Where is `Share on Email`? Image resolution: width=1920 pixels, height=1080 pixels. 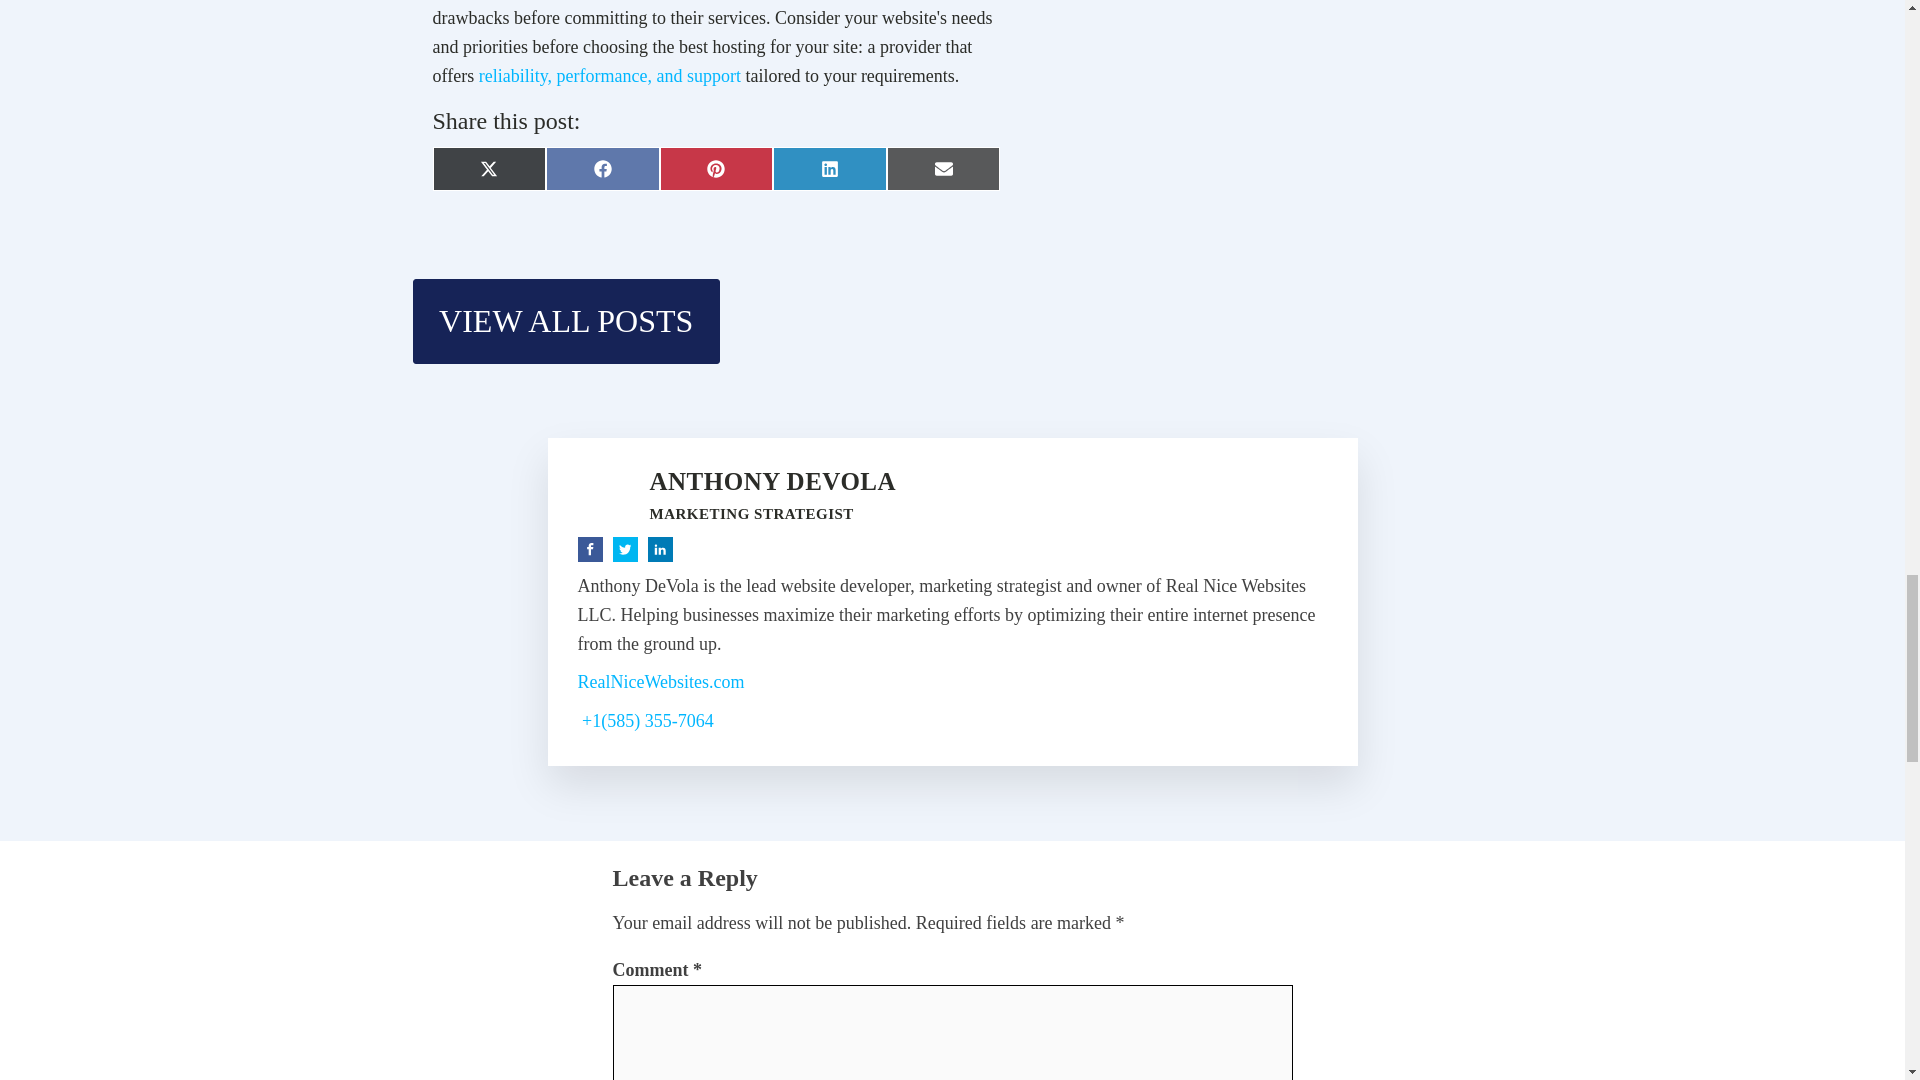
Share on Email is located at coordinates (944, 168).